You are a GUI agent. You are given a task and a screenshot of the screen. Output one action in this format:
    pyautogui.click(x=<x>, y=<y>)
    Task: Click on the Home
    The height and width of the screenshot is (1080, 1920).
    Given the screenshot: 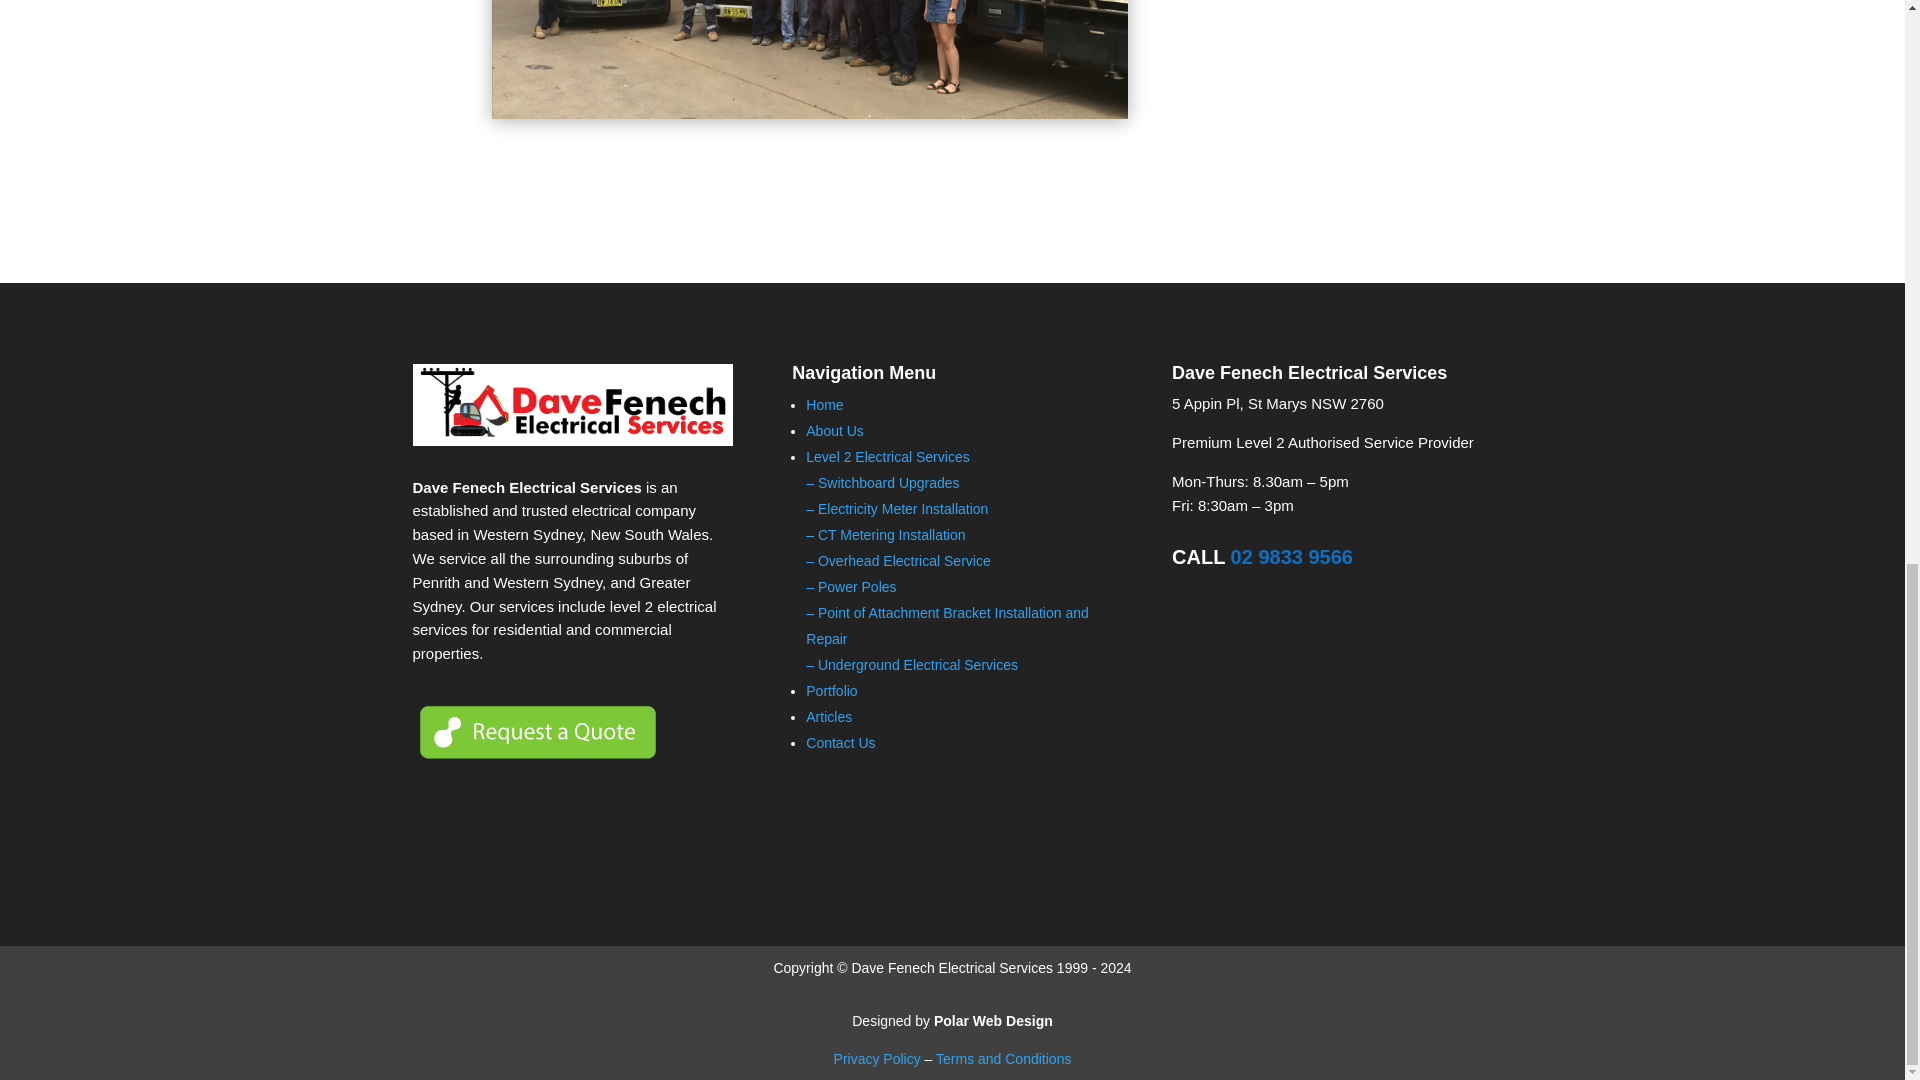 What is the action you would take?
    pyautogui.click(x=824, y=404)
    